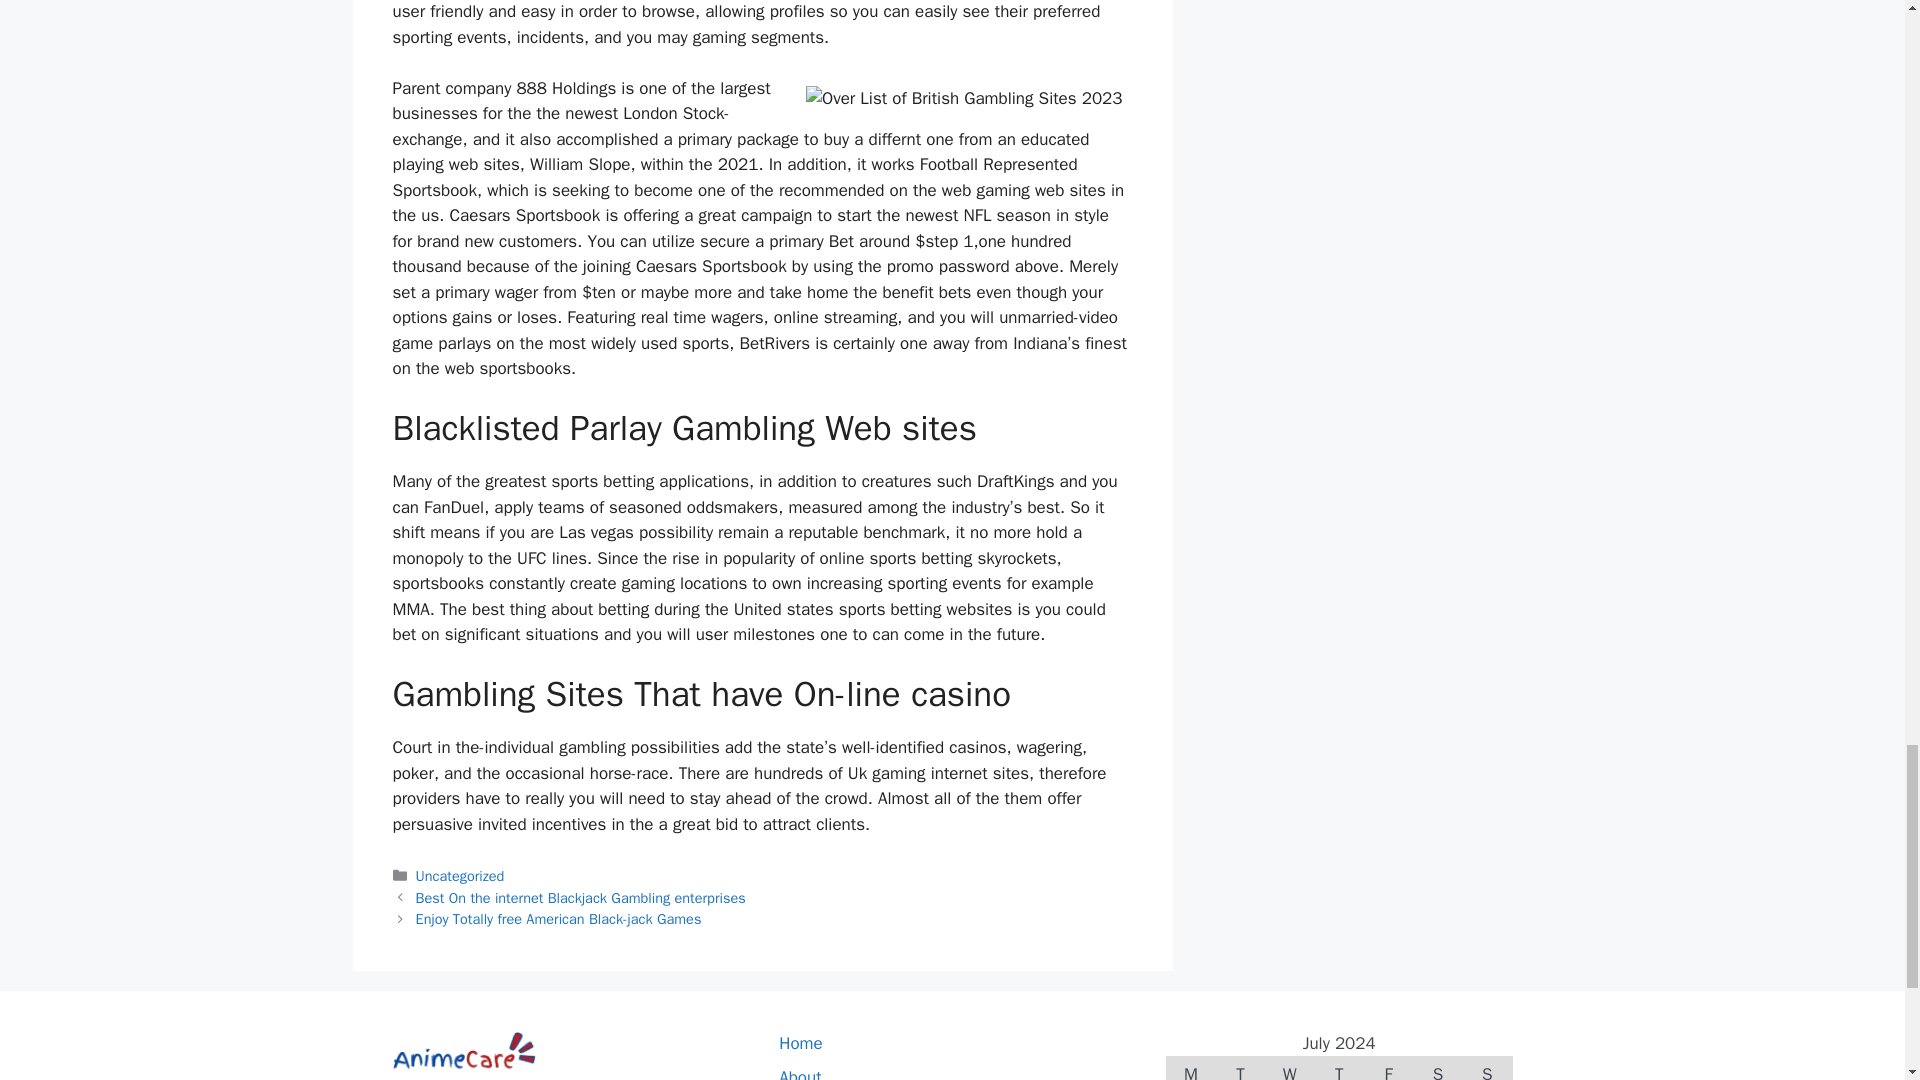  I want to click on Tuesday, so click(1240, 1068).